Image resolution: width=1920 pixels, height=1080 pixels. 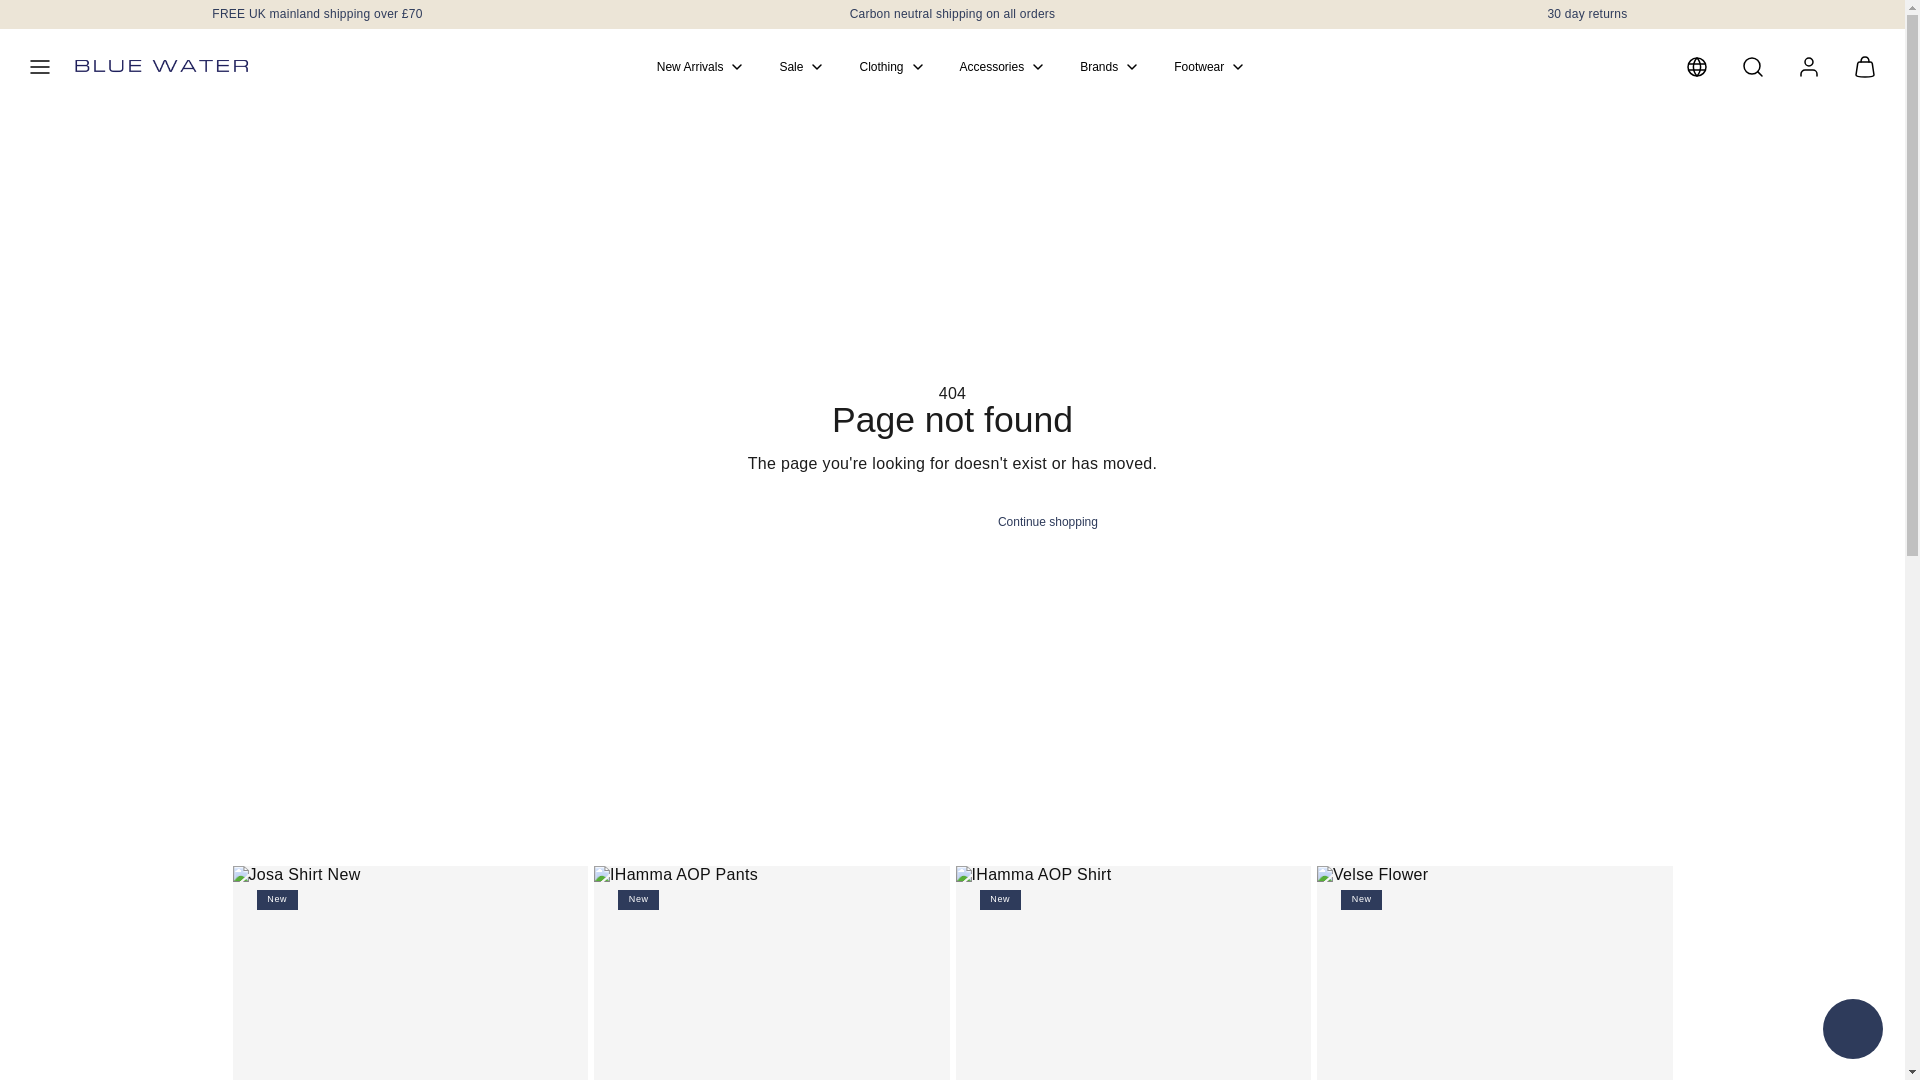 I want to click on Menu, so click(x=39, y=66).